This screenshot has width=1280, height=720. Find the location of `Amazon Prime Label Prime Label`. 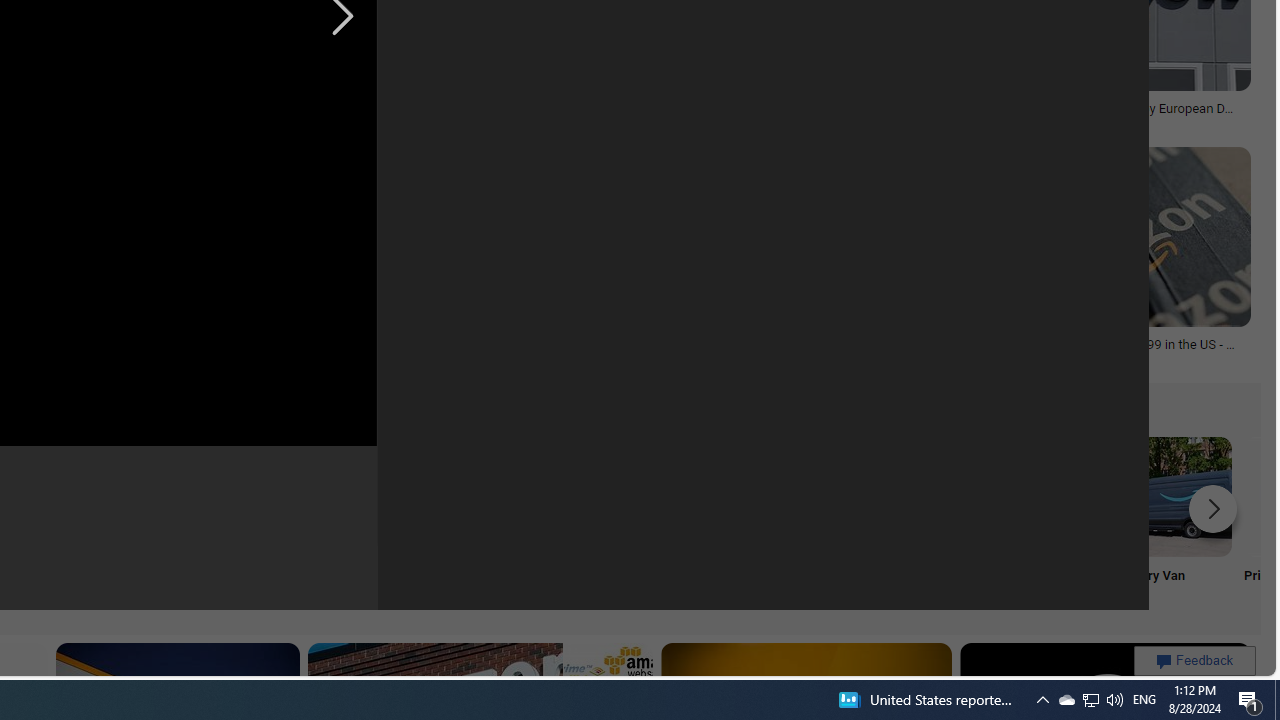

Amazon Prime Label Prime Label is located at coordinates (512, 522).